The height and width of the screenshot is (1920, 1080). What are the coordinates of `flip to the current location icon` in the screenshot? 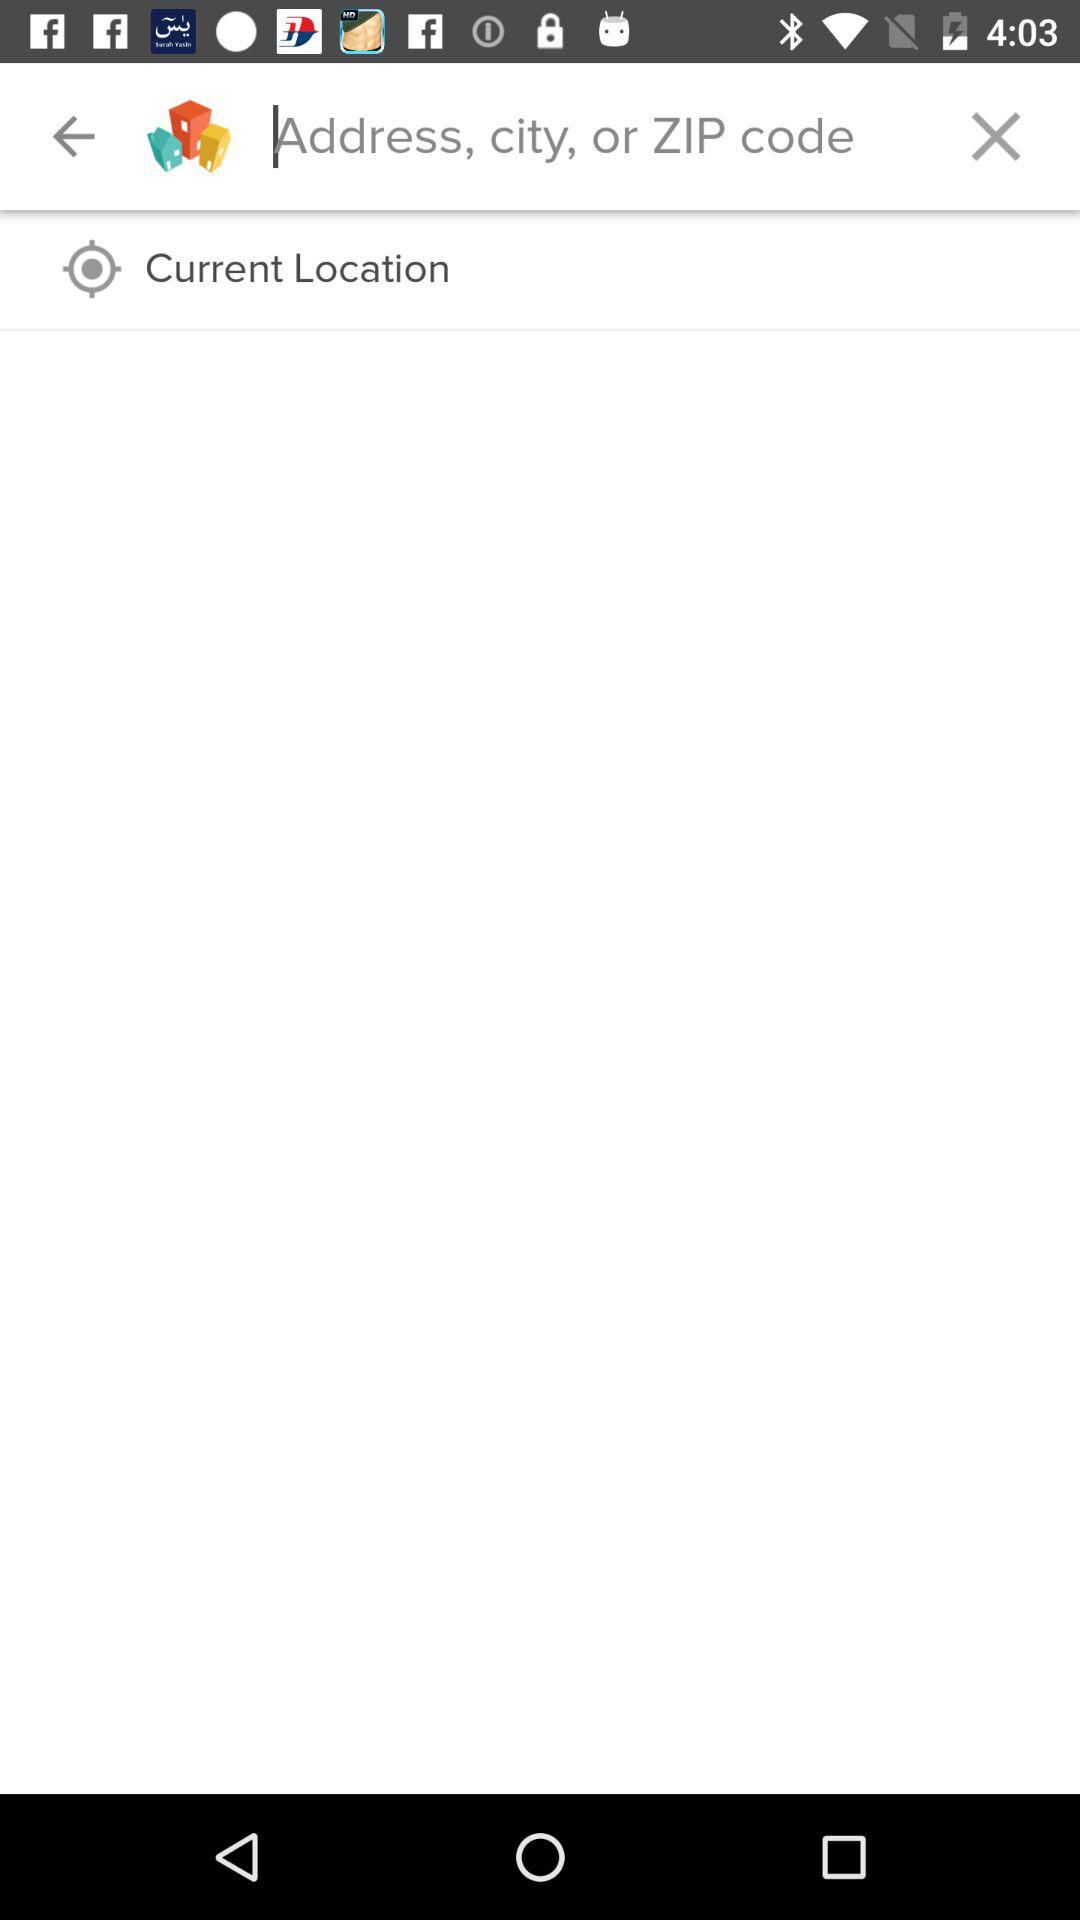 It's located at (592, 269).